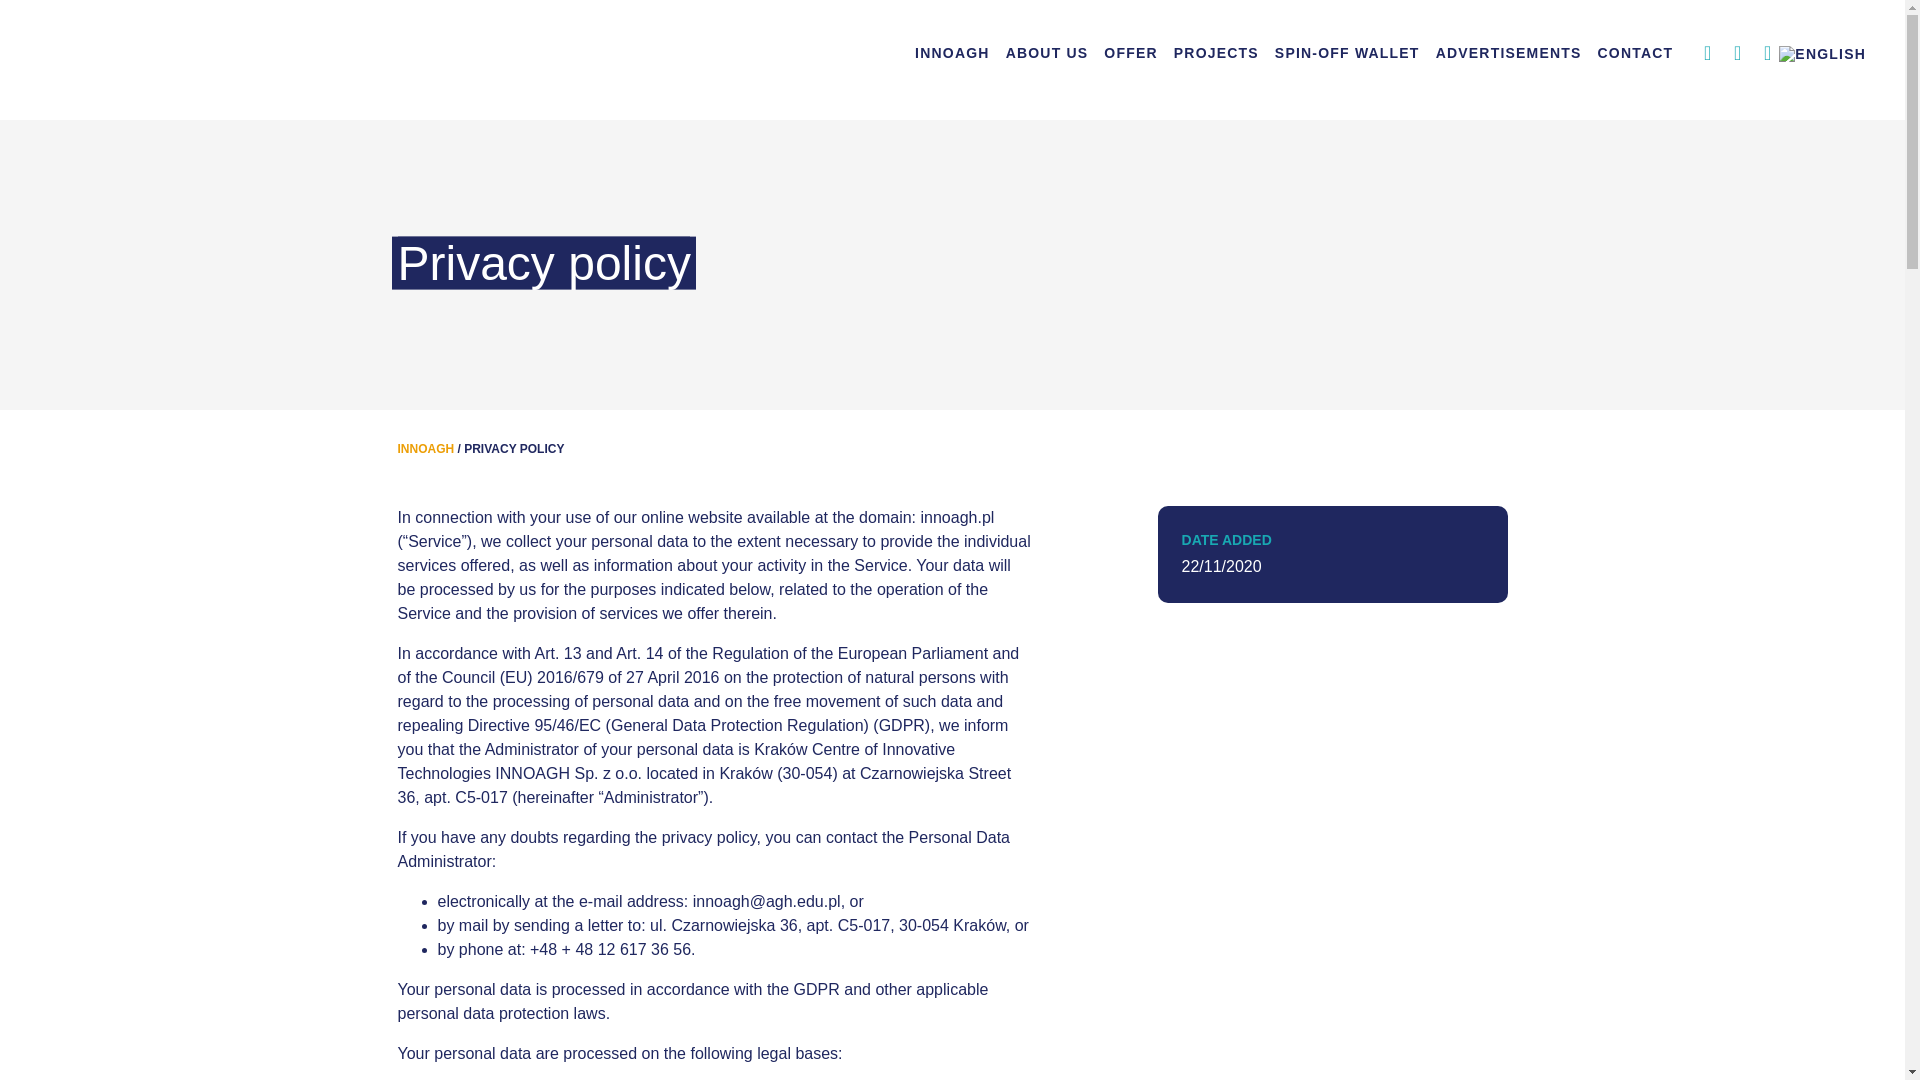  I want to click on FACEBOOK, so click(1700, 54).